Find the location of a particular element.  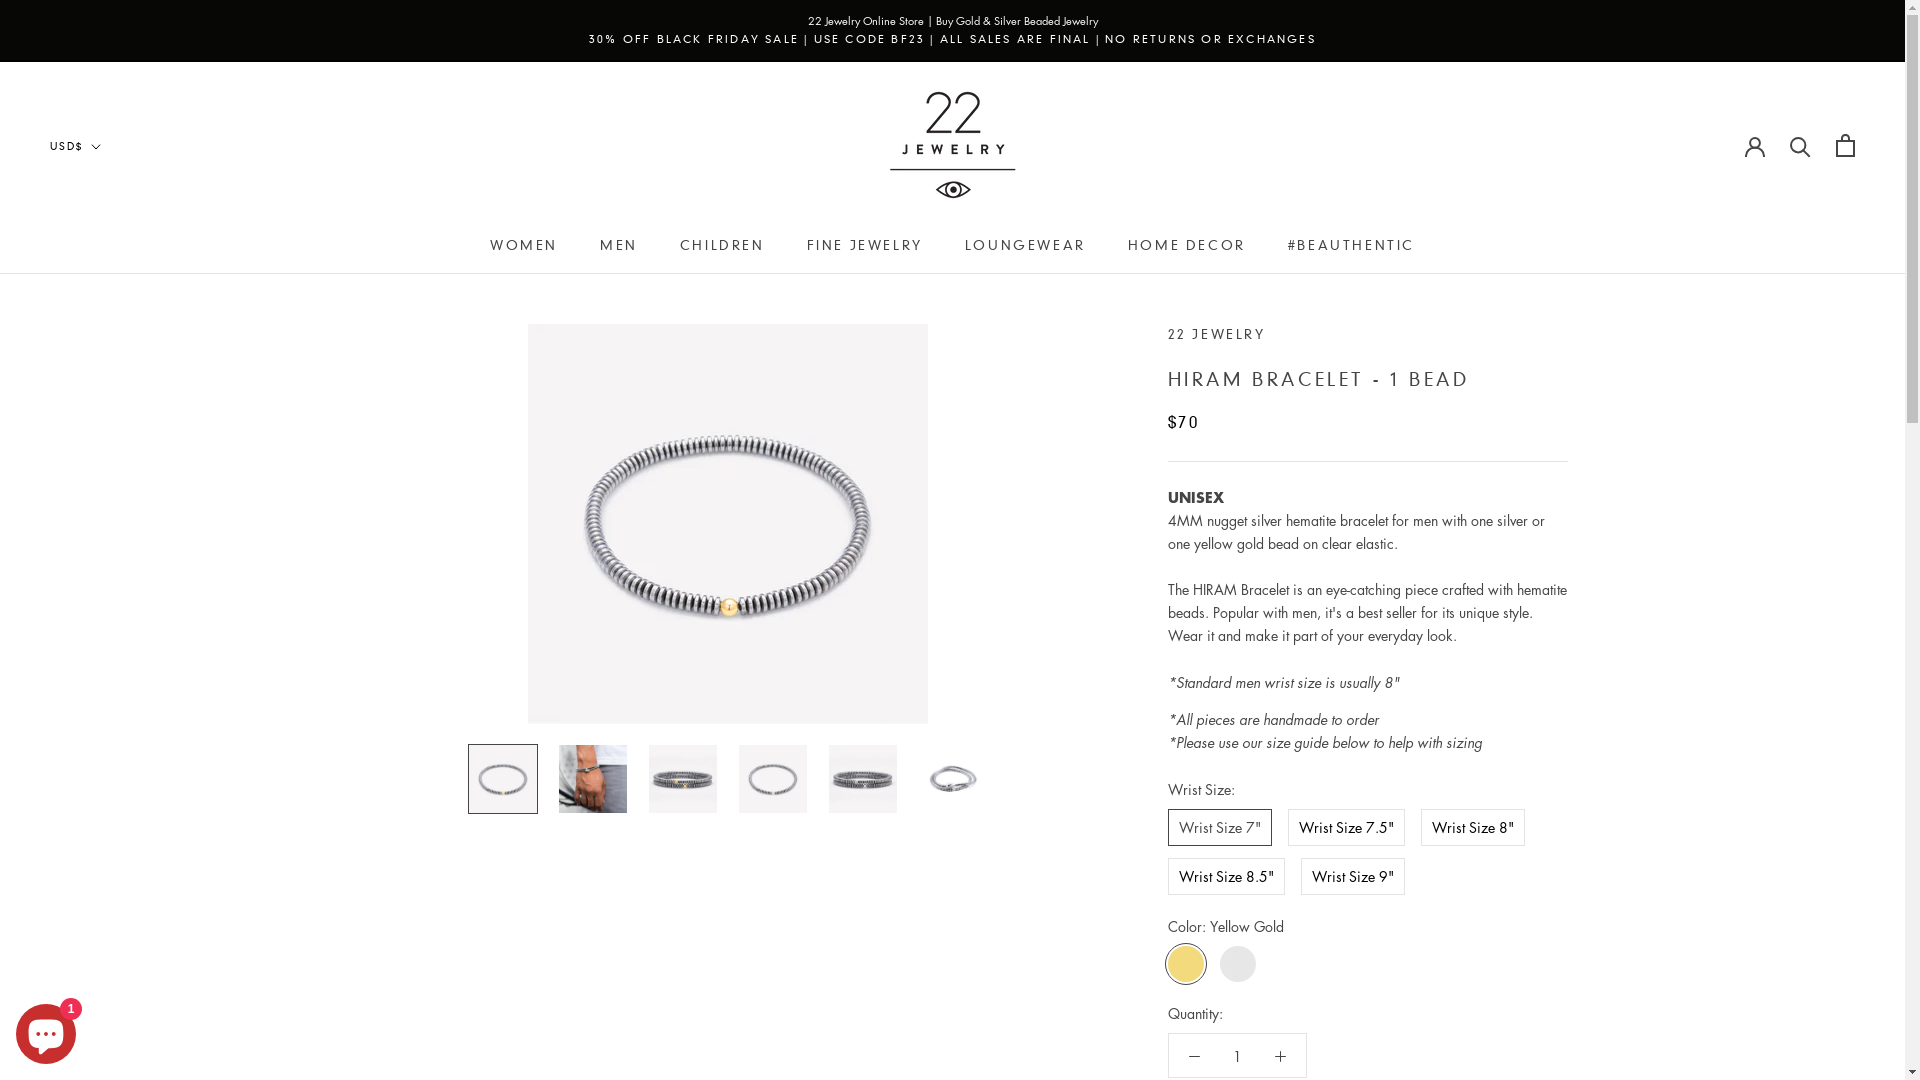

CHF is located at coordinates (110, 216).